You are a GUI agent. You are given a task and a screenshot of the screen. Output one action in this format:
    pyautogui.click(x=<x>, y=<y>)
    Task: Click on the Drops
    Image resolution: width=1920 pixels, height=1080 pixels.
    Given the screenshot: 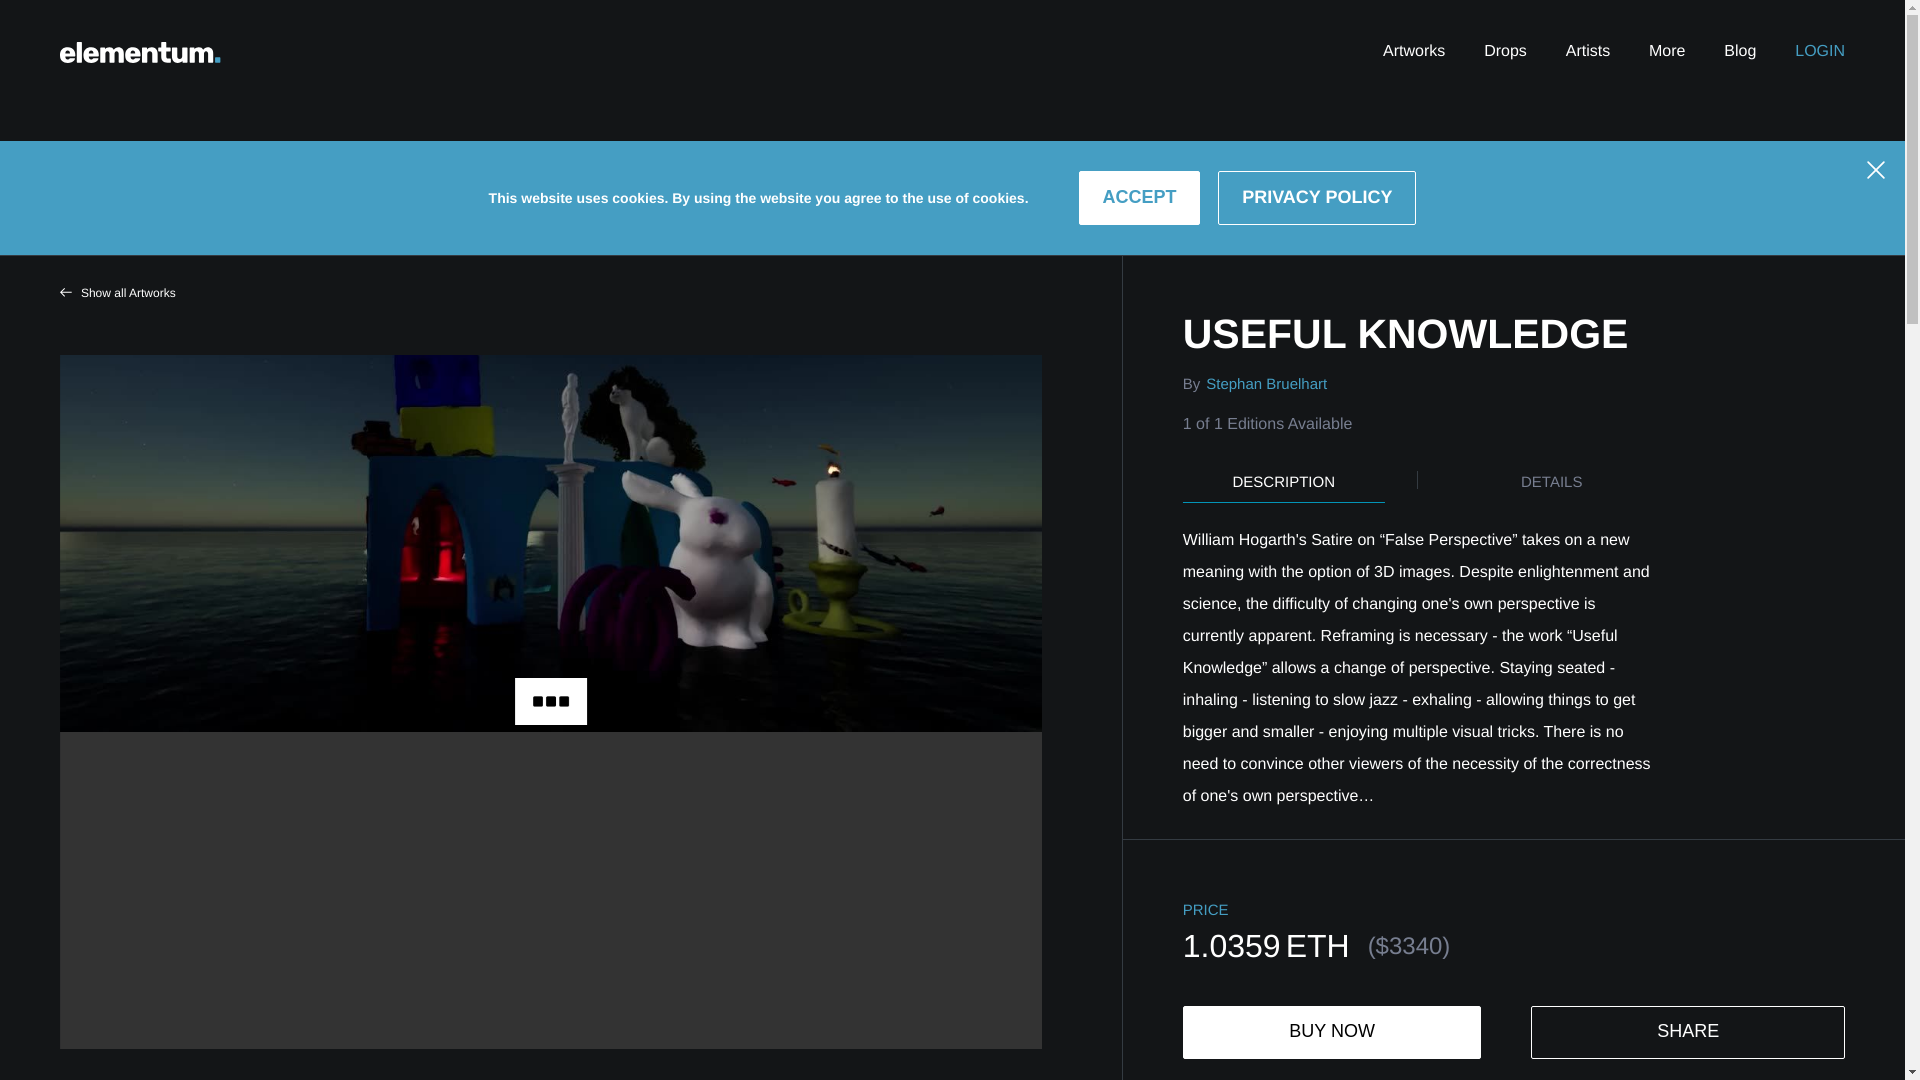 What is the action you would take?
    pyautogui.click(x=1505, y=52)
    